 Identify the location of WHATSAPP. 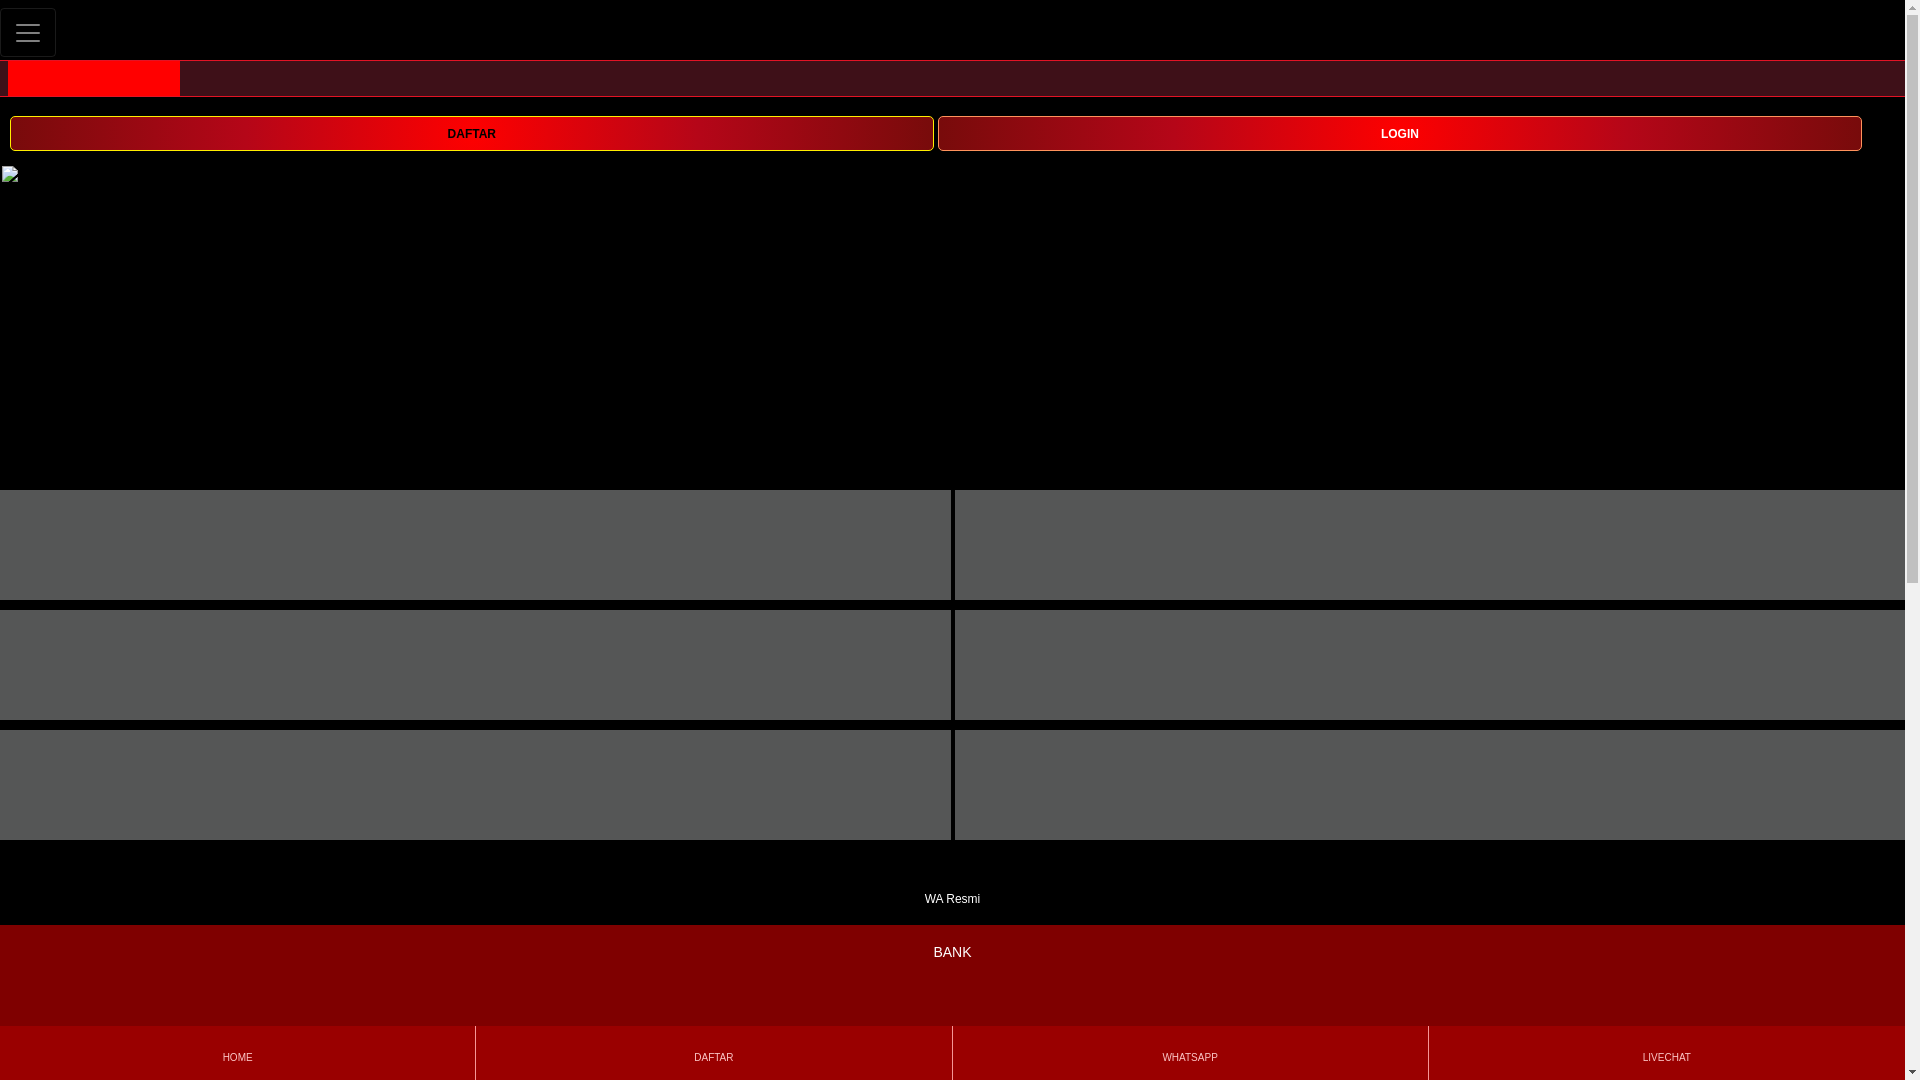
(1189, 1052).